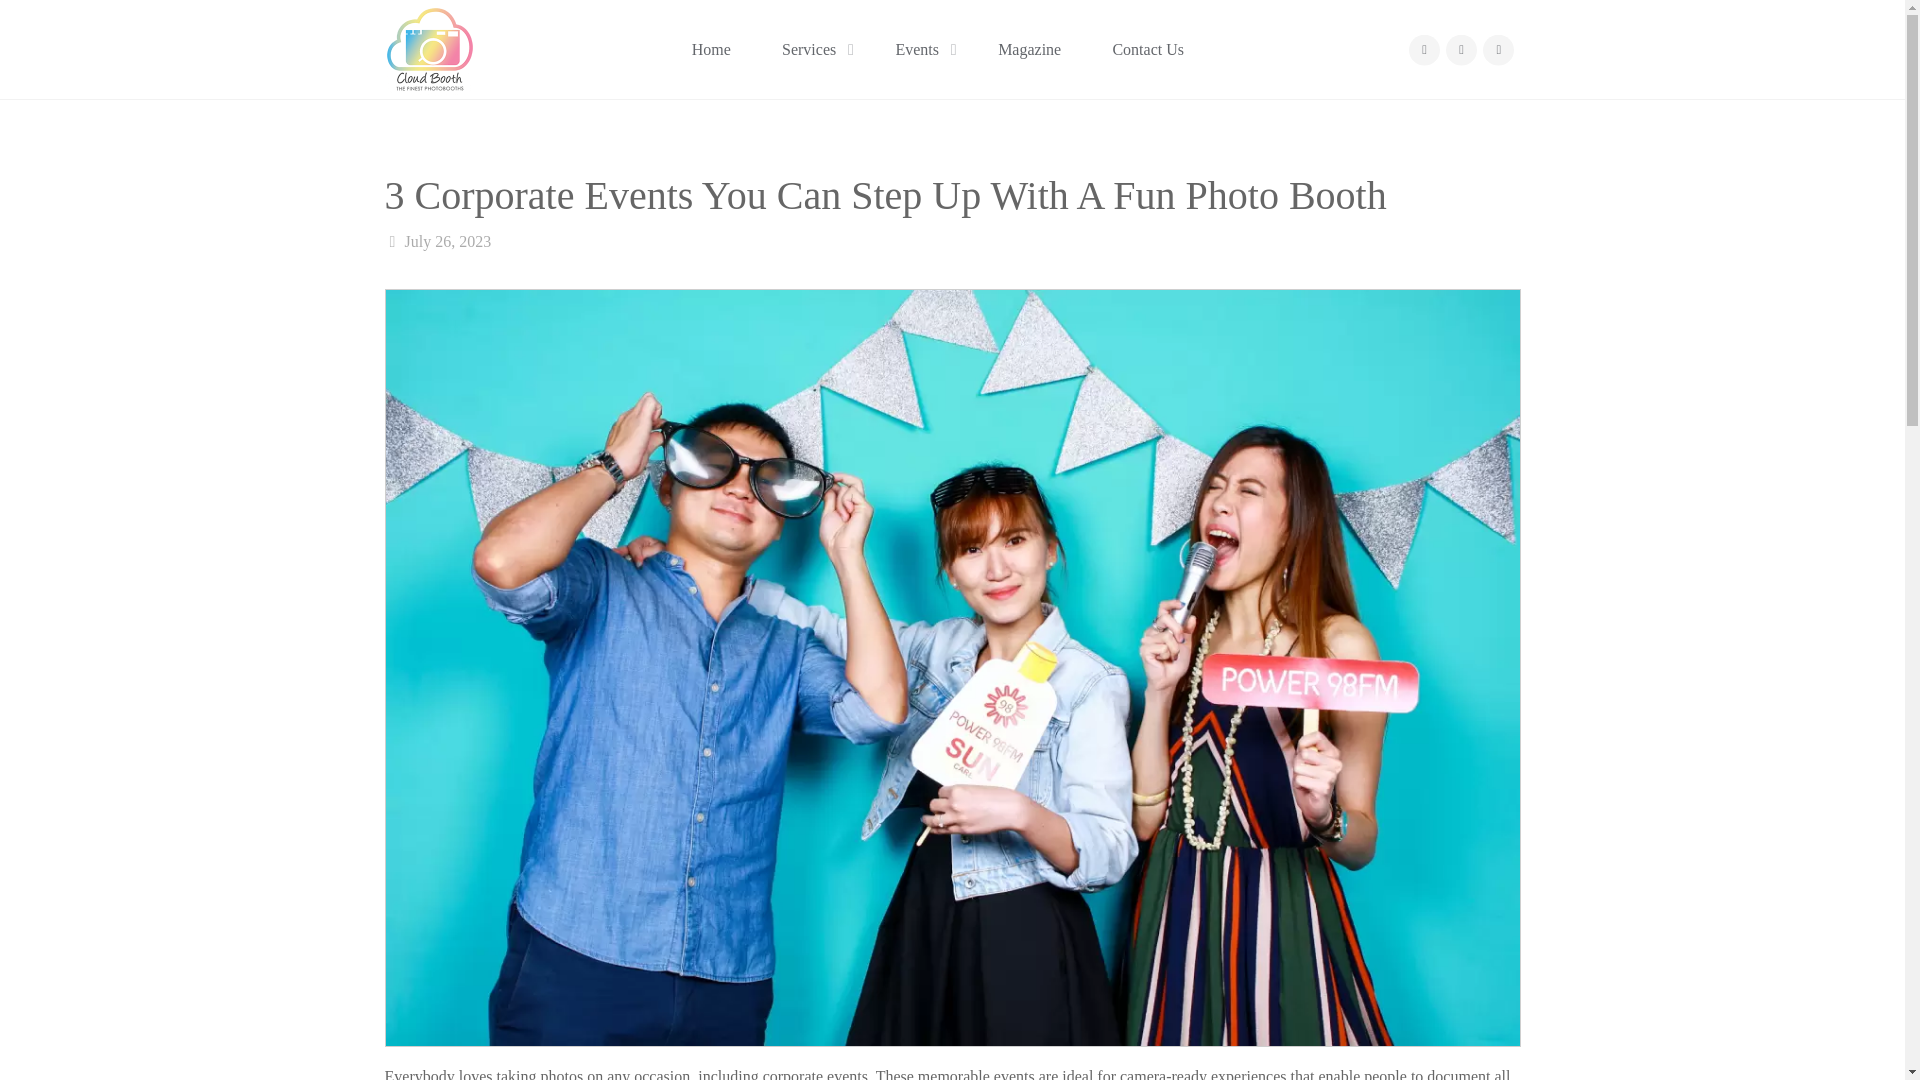  What do you see at coordinates (392, 241) in the screenshot?
I see `Date` at bounding box center [392, 241].